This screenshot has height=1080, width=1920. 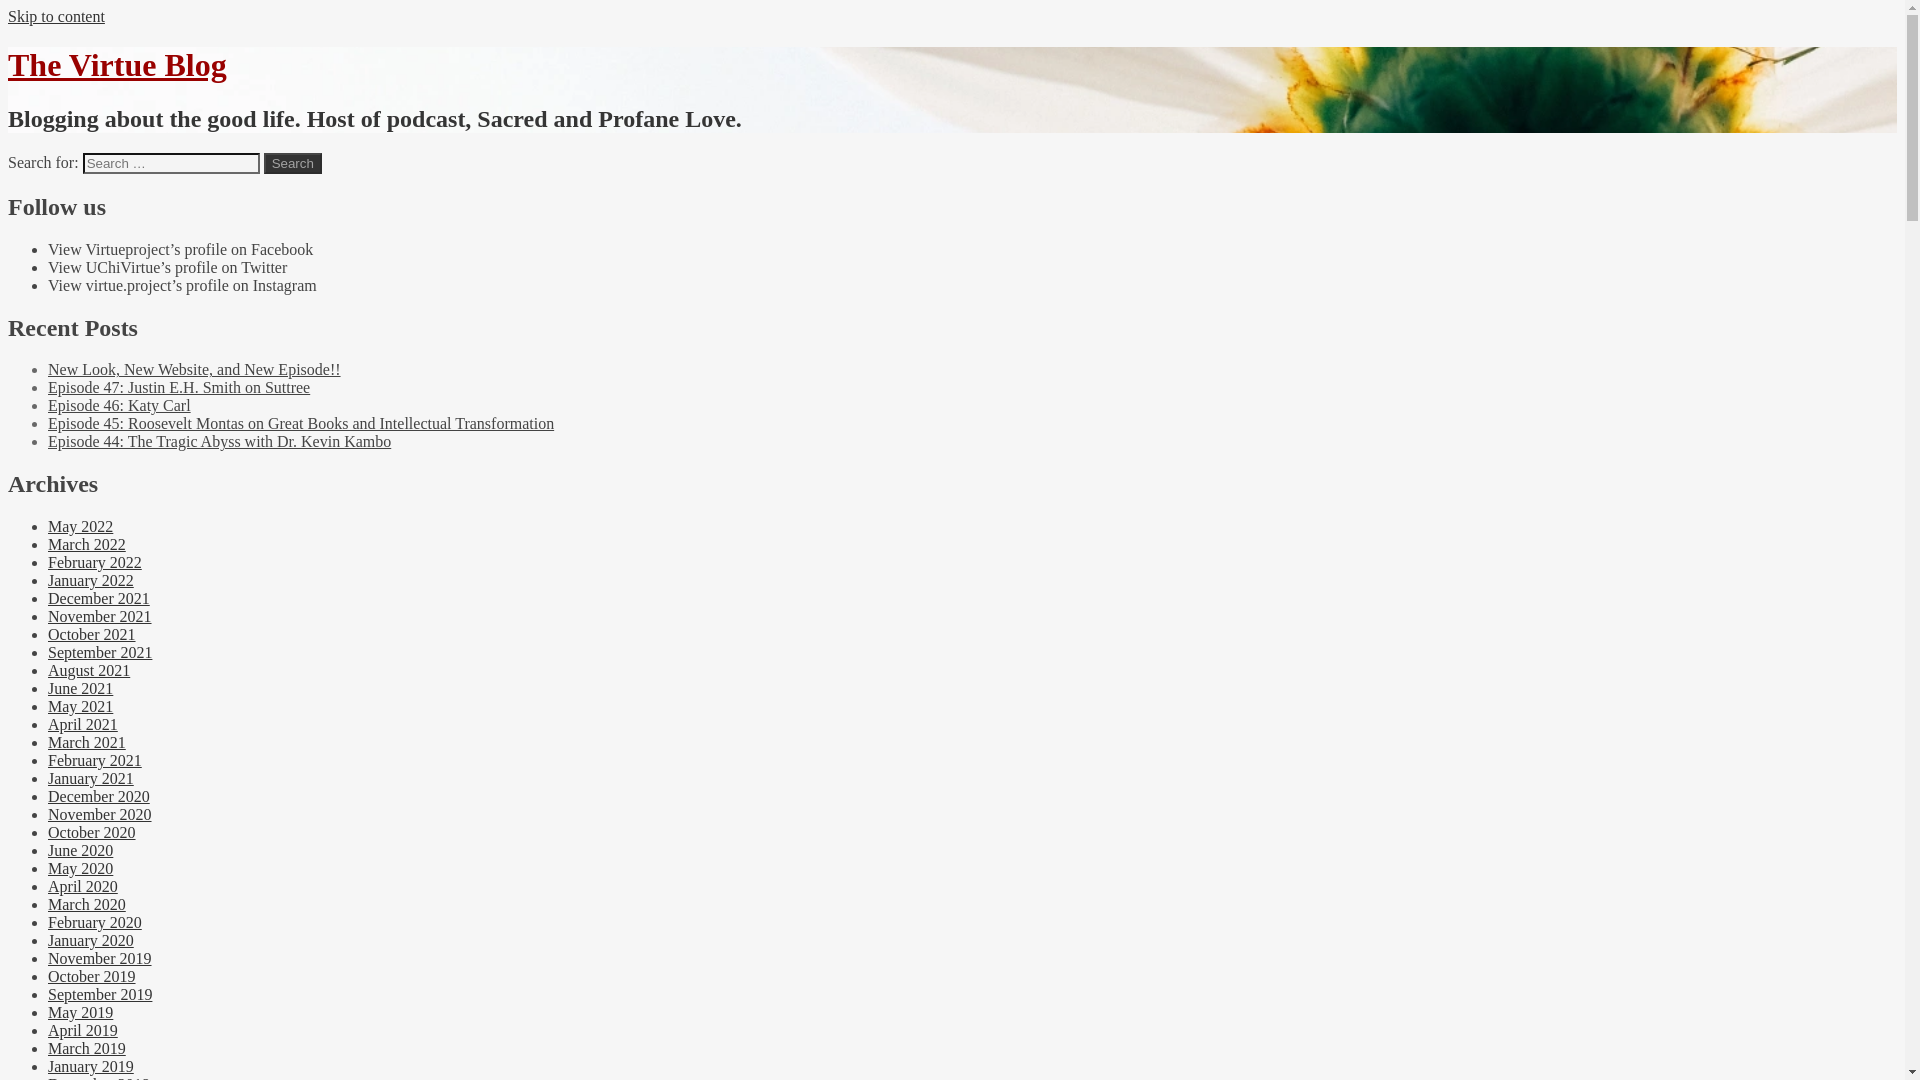 I want to click on November 2020, so click(x=100, y=814).